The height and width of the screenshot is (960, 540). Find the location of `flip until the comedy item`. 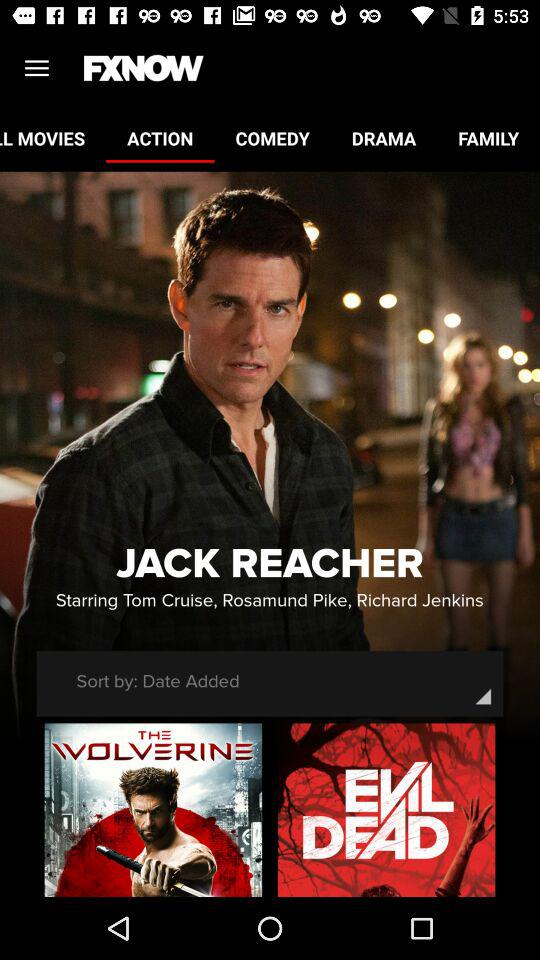

flip until the comedy item is located at coordinates (272, 138).